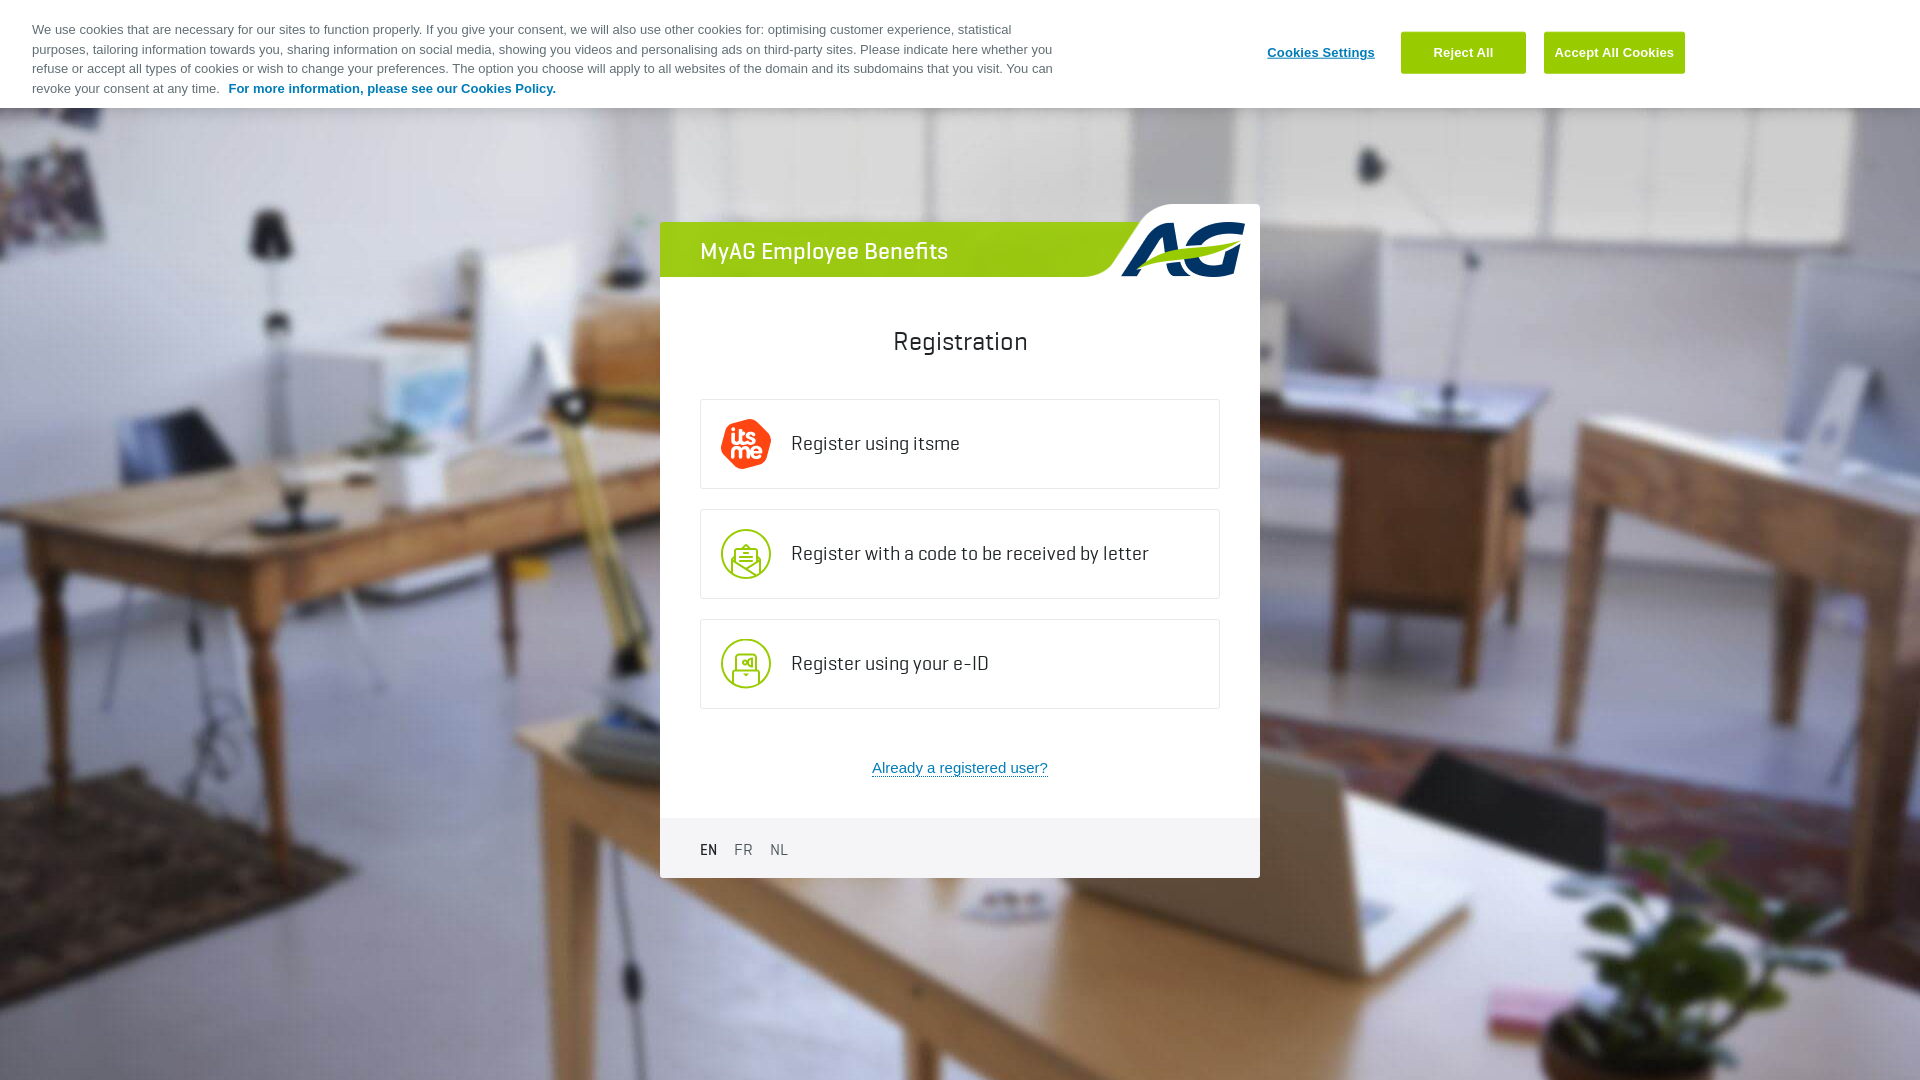  What do you see at coordinates (960, 250) in the screenshot?
I see `MyAG Employee Benefits` at bounding box center [960, 250].